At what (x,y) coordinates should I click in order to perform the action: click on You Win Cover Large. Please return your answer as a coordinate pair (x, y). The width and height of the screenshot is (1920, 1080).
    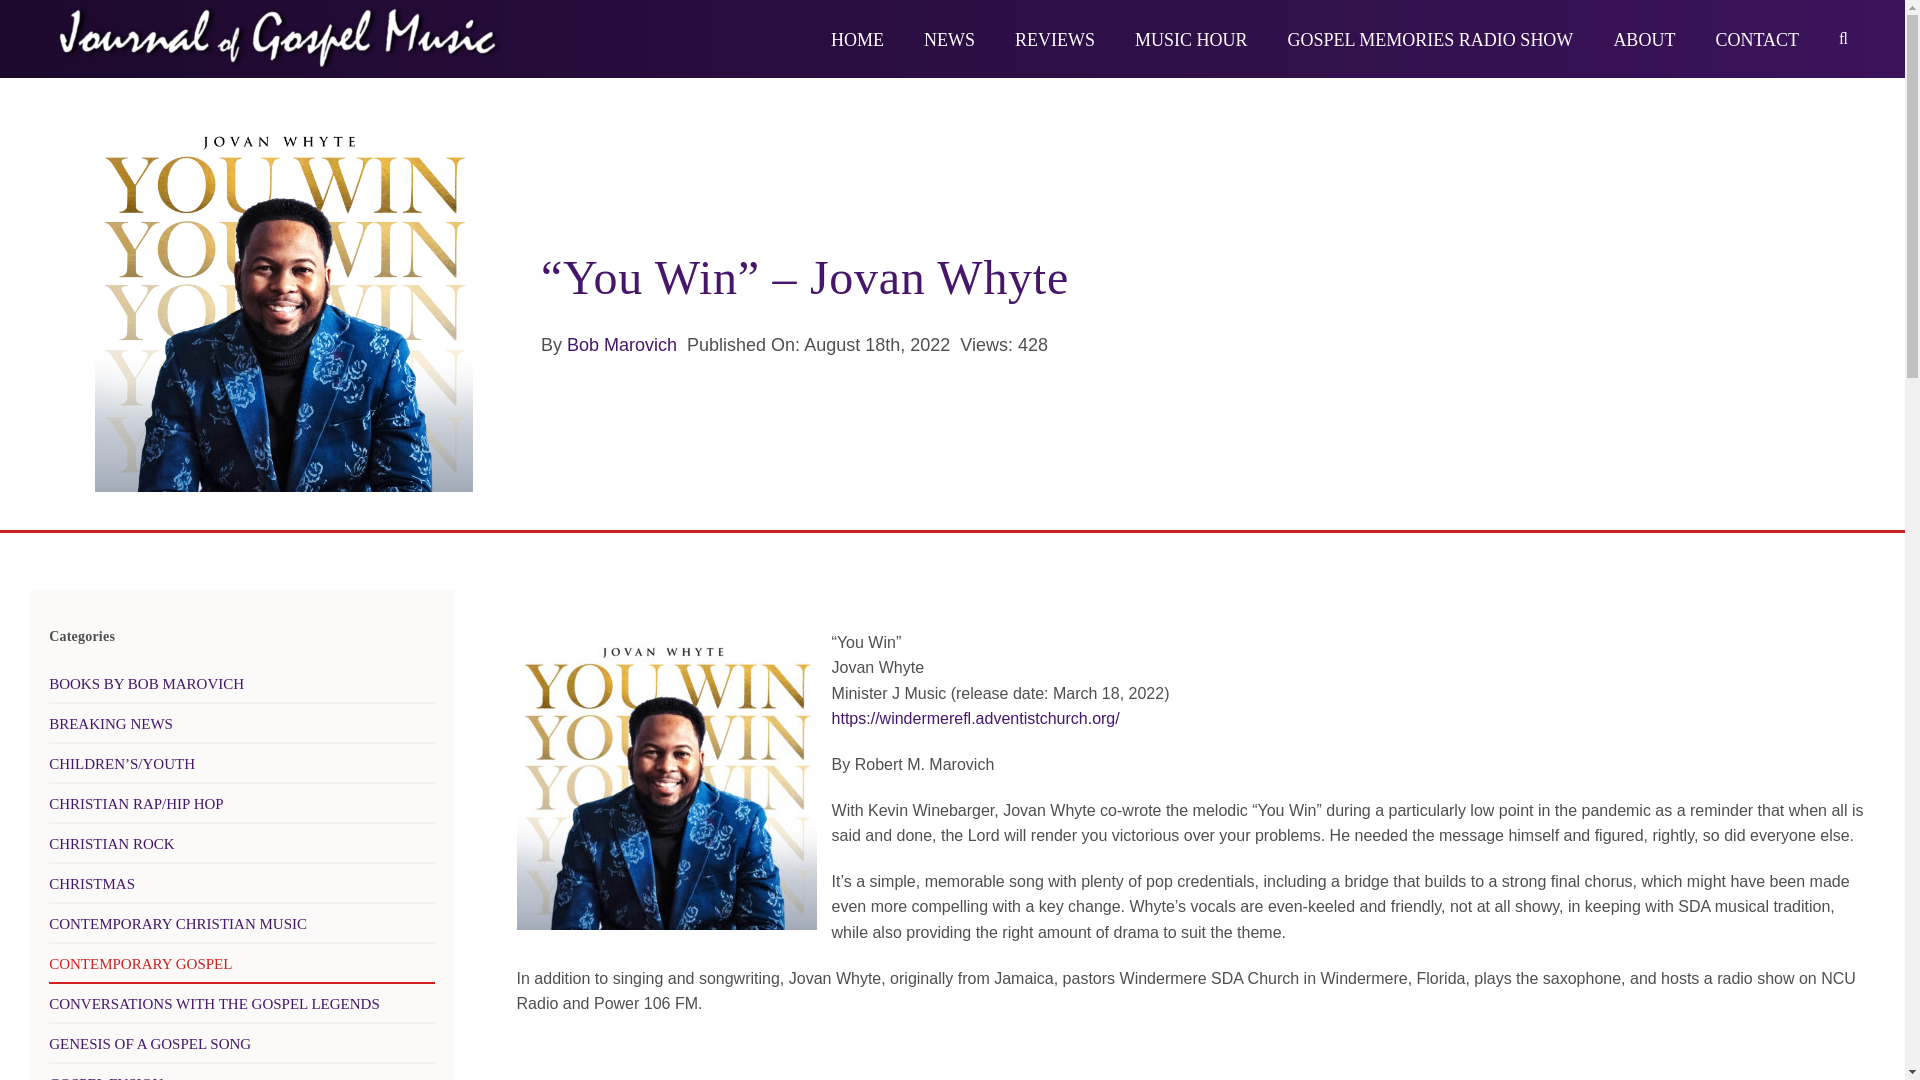
    Looking at the image, I should click on (283, 302).